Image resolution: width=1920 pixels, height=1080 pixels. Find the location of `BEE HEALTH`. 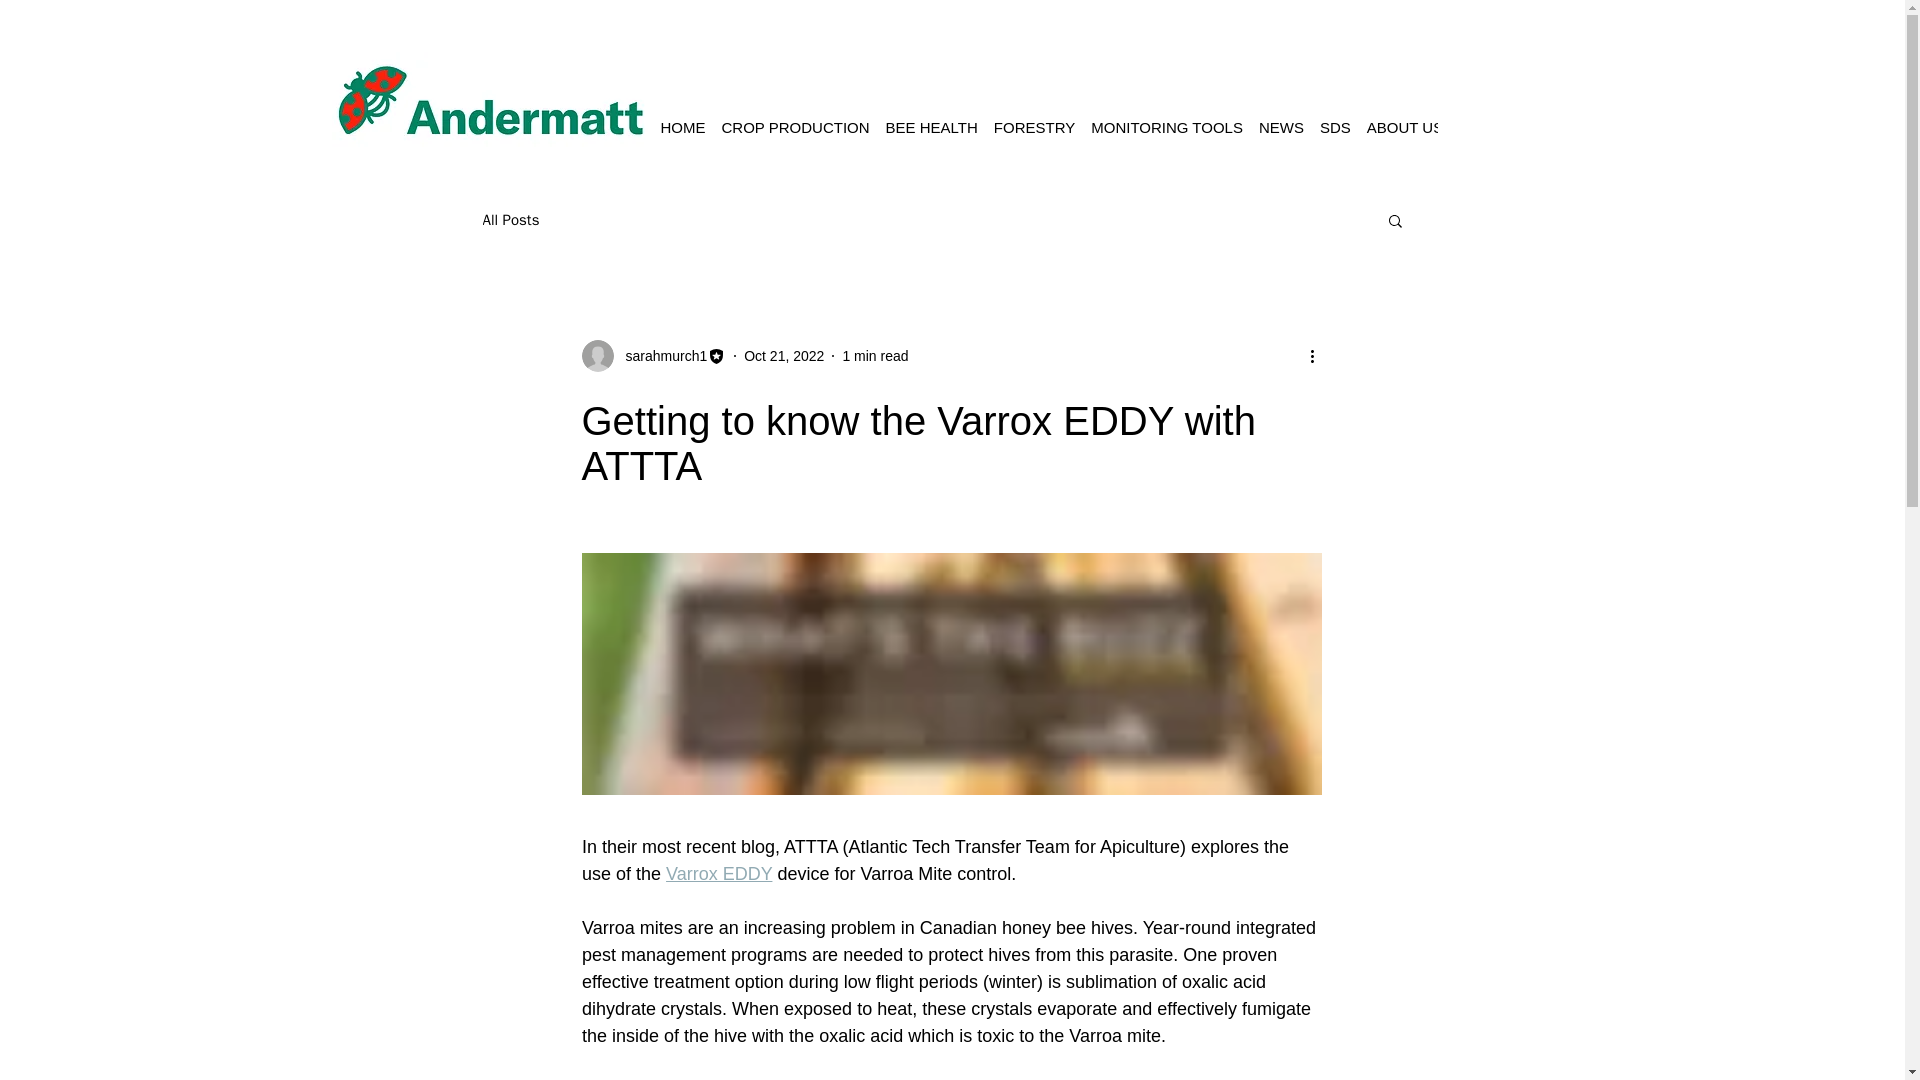

BEE HEALTH is located at coordinates (932, 128).